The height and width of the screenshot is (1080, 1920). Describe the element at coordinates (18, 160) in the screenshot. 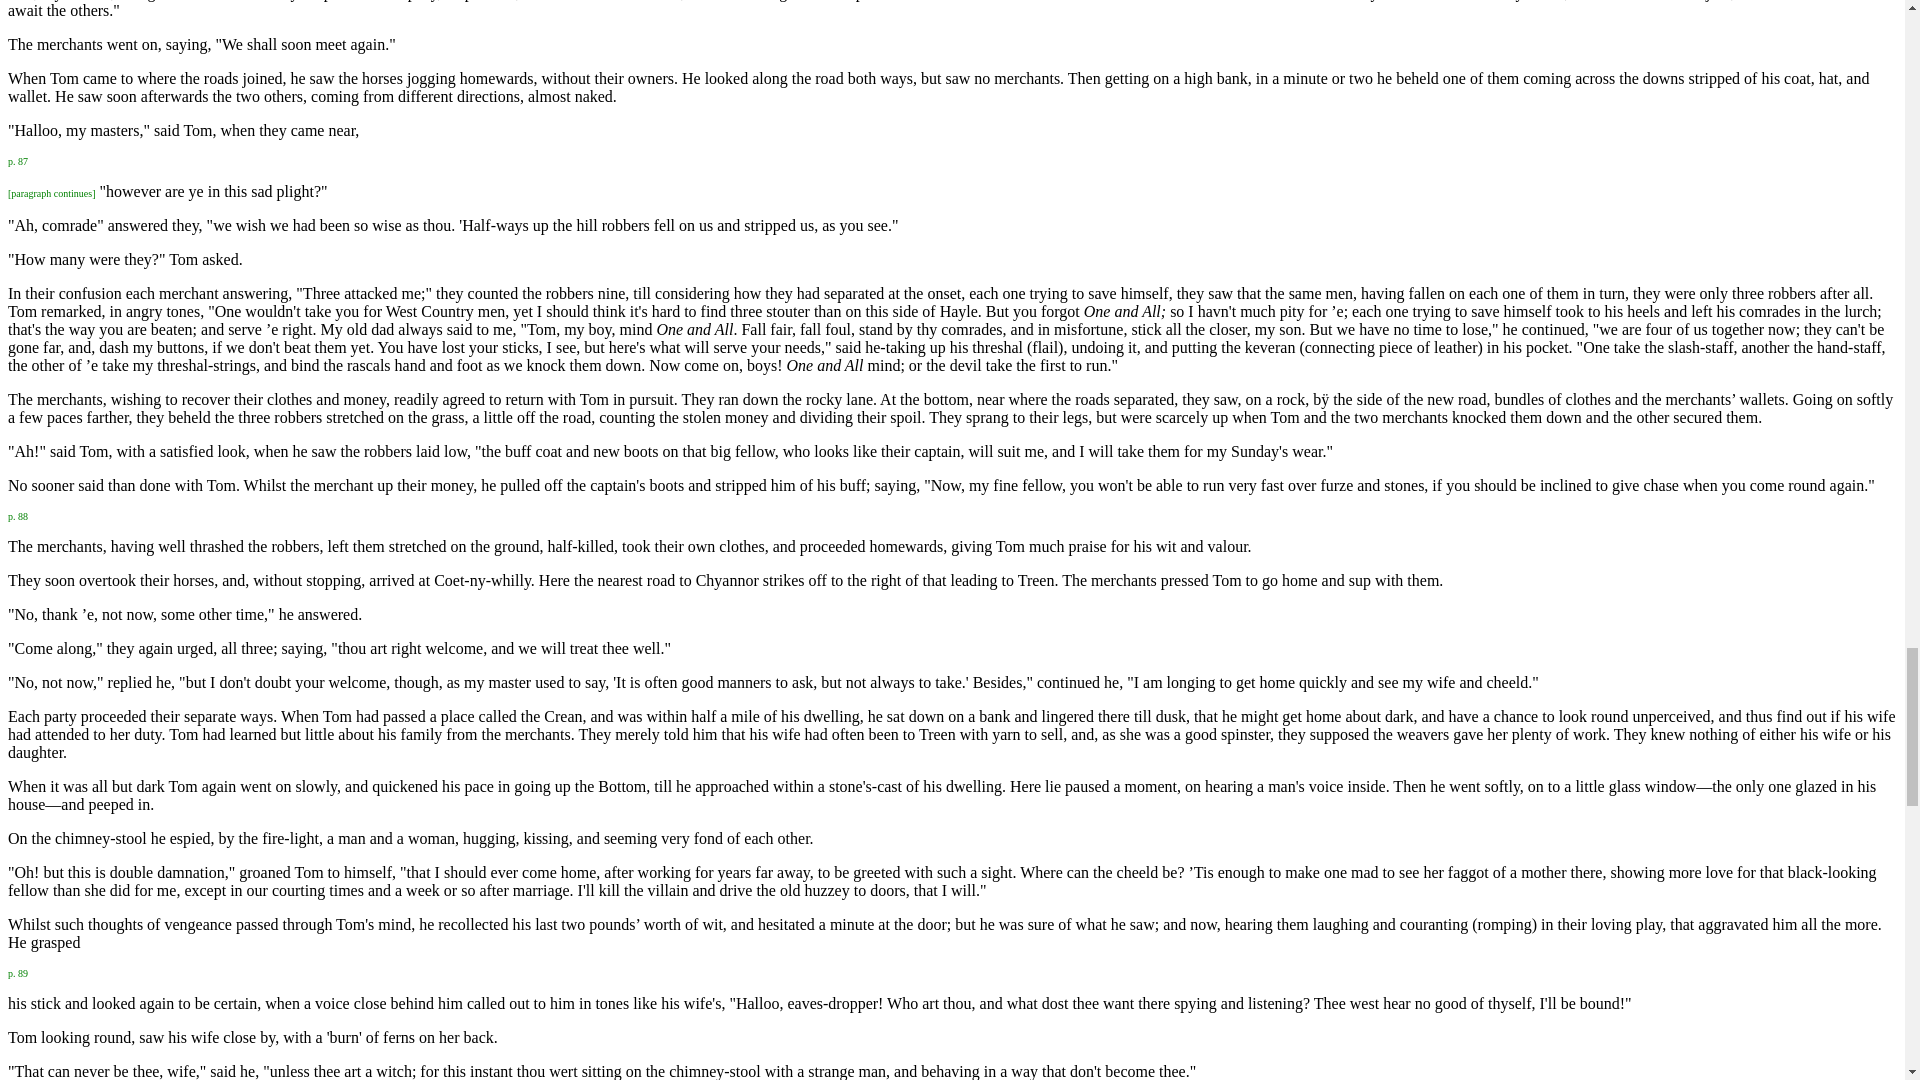

I see `p. 87` at that location.